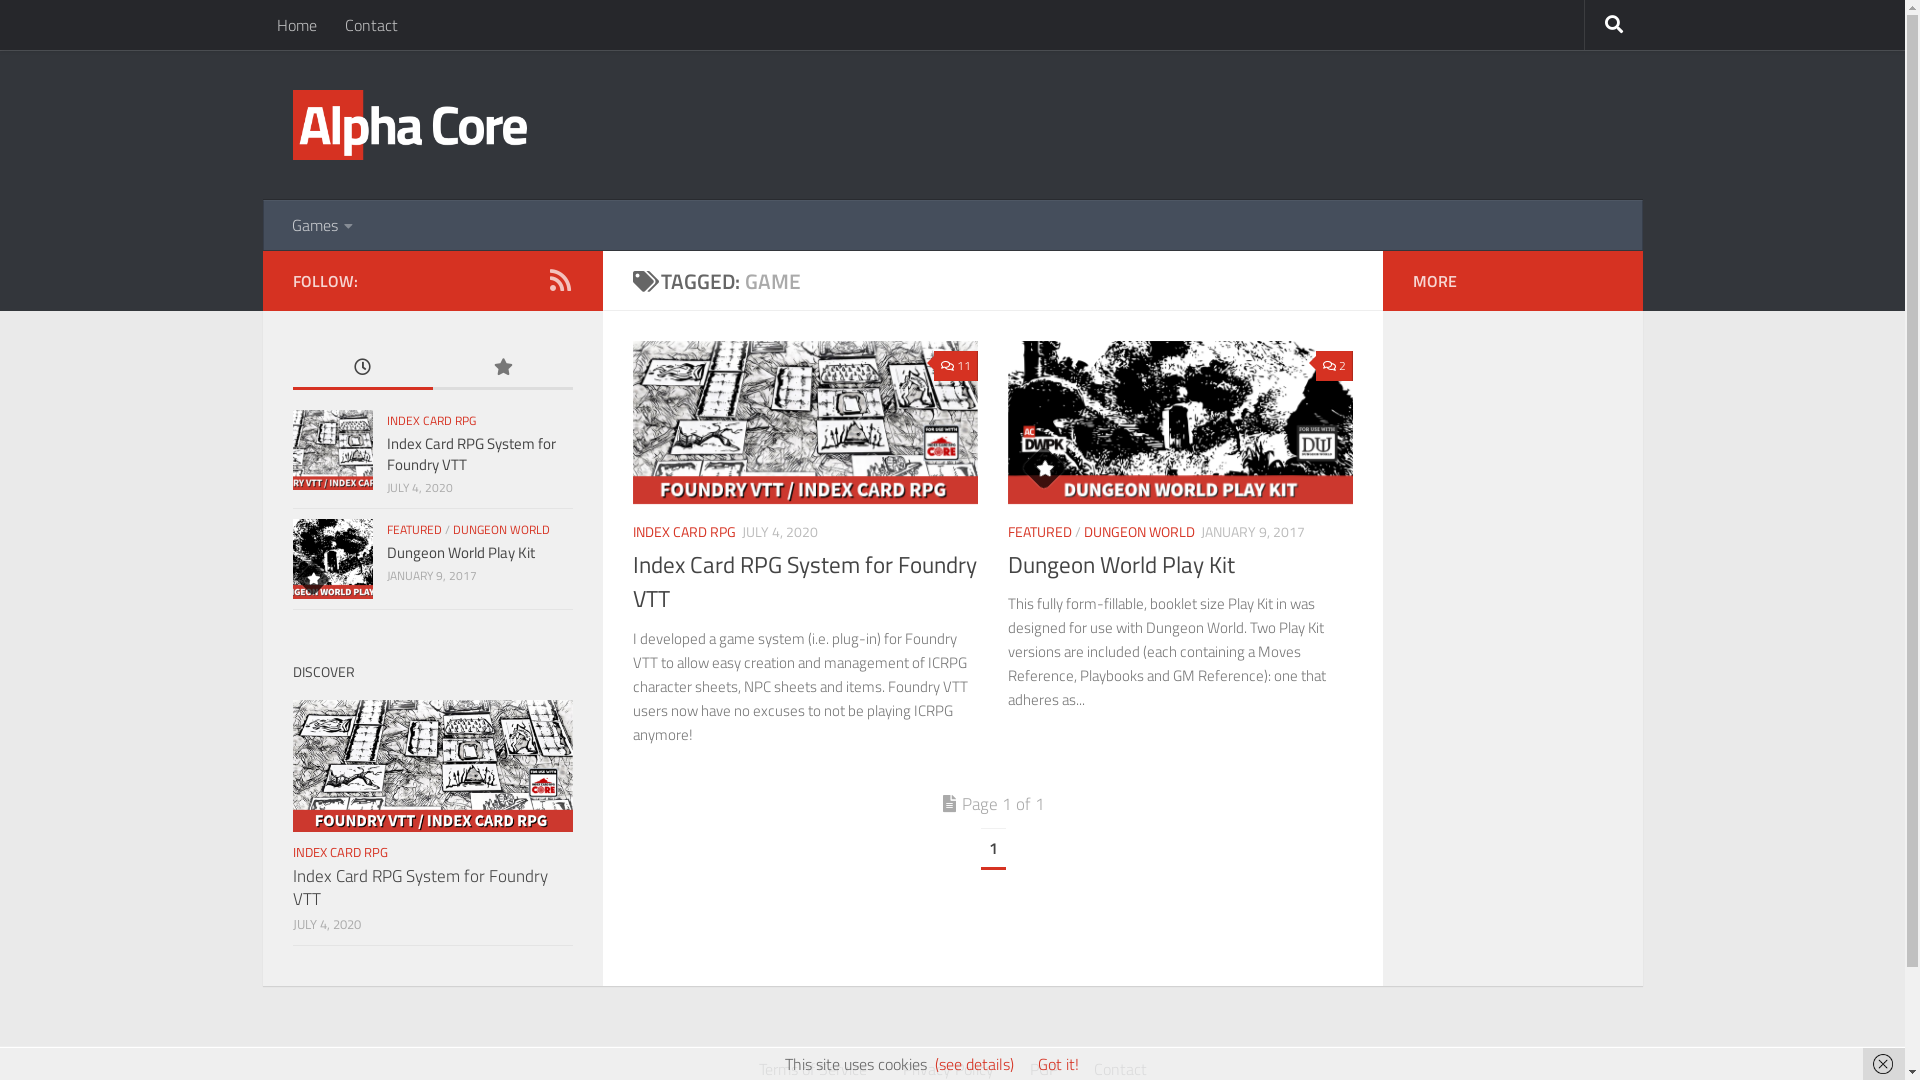 This screenshot has height=1080, width=1920. Describe the element at coordinates (1122, 564) in the screenshot. I see `Dungeon World Play Kit` at that location.